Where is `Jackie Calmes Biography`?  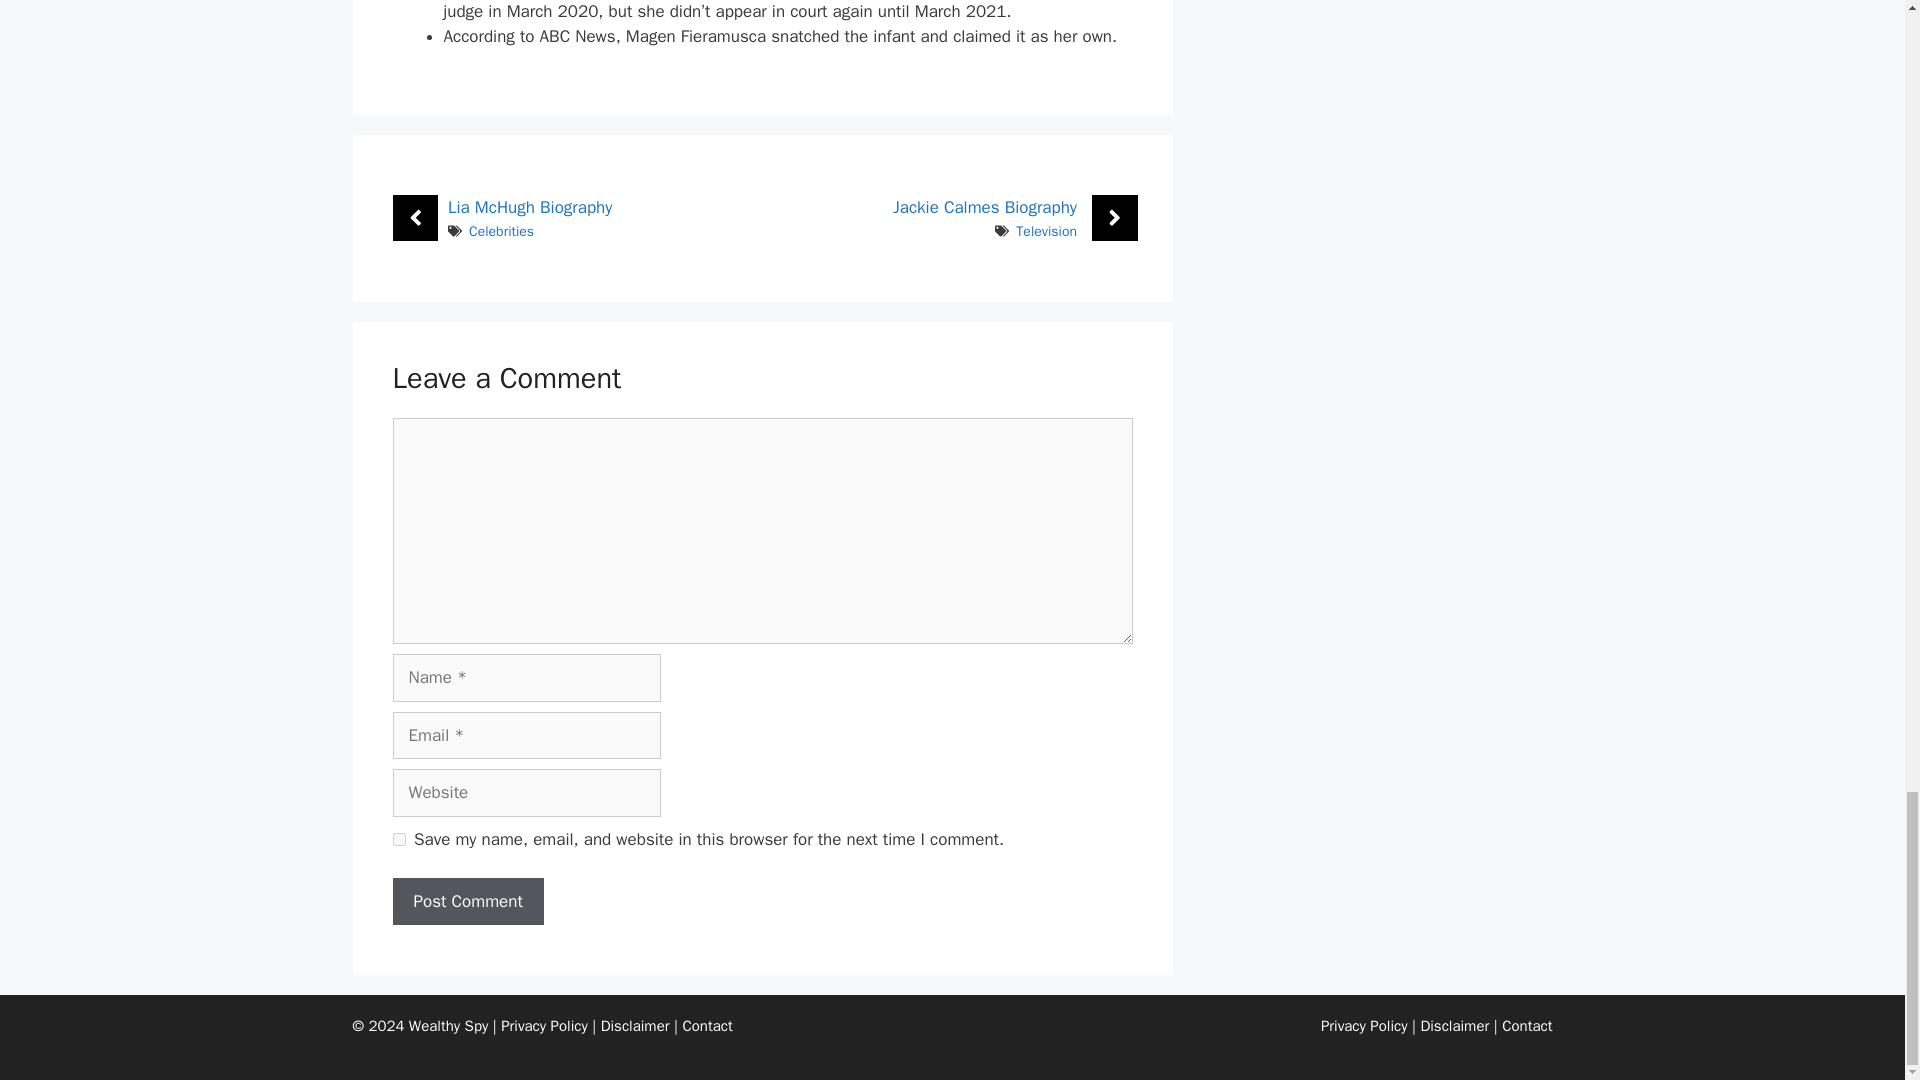 Jackie Calmes Biography is located at coordinates (984, 207).